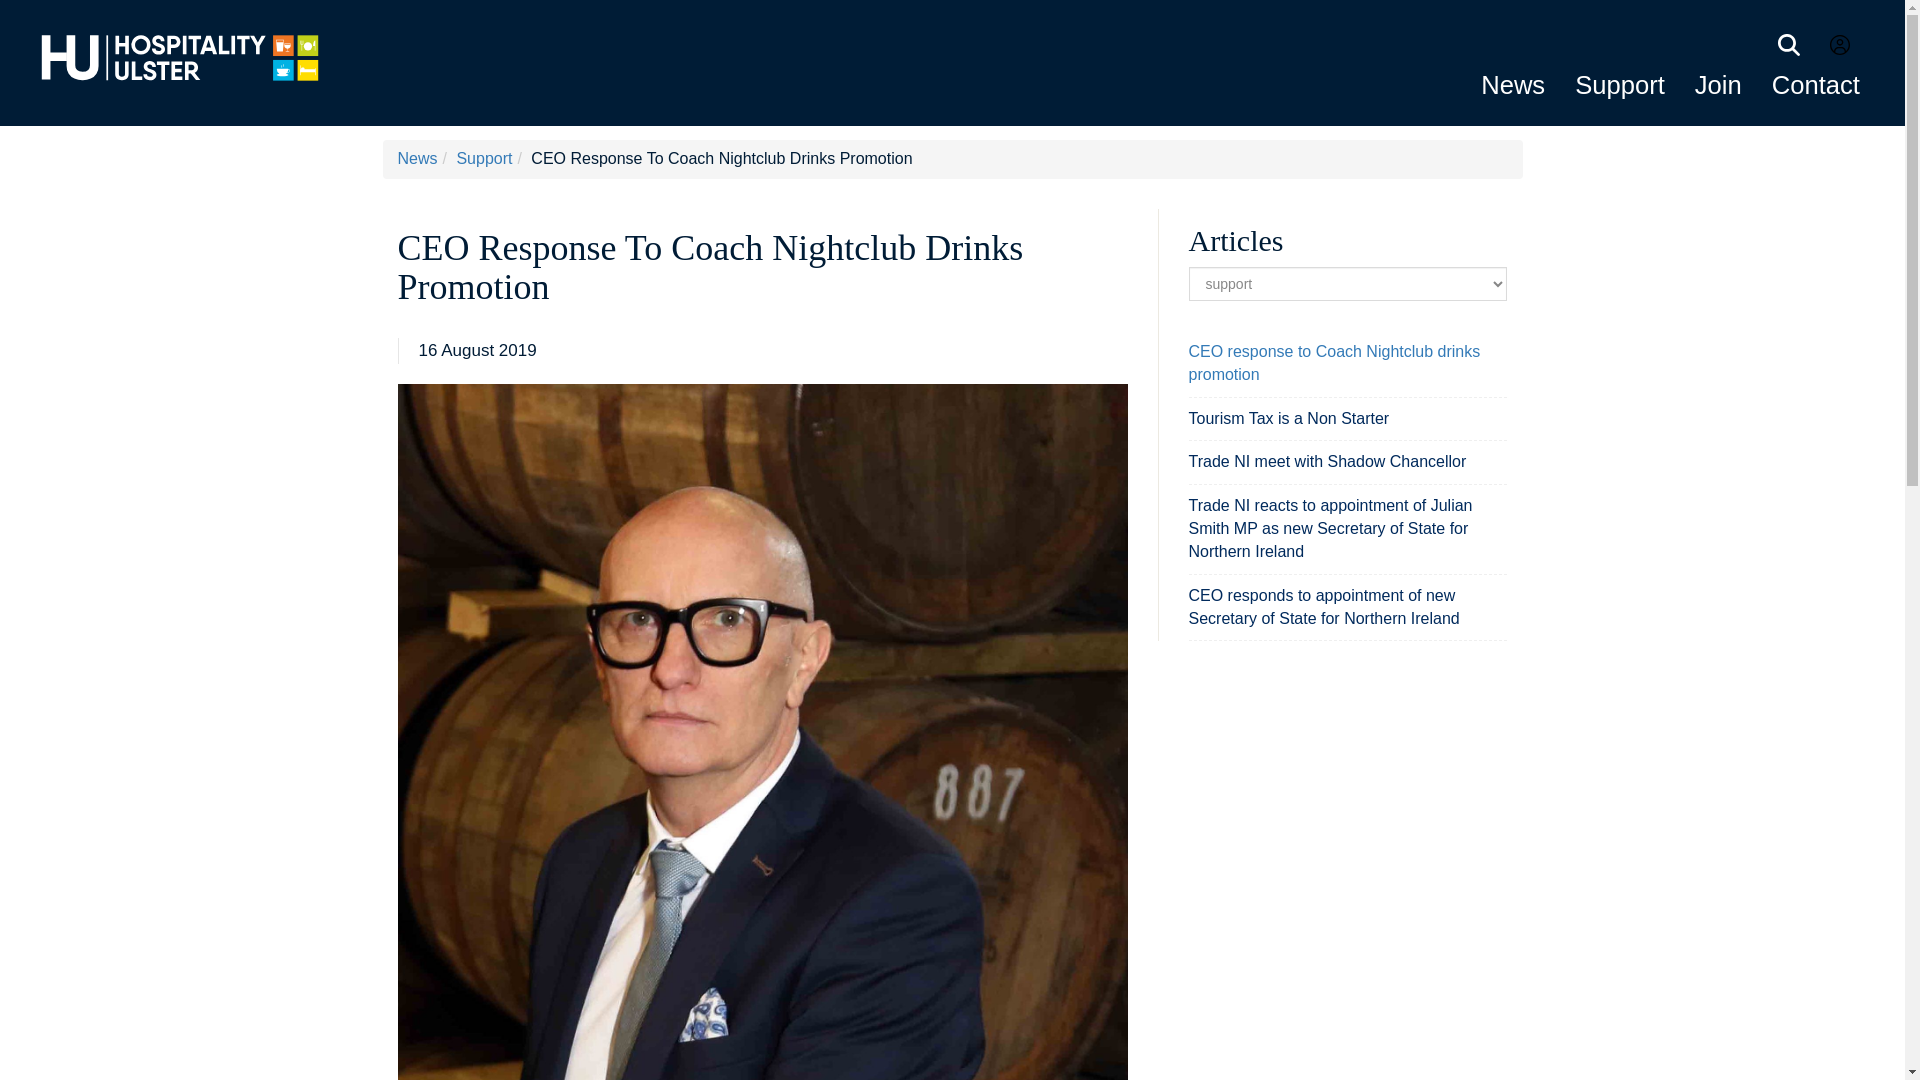 This screenshot has height=1080, width=1920. I want to click on Support, so click(1620, 84).